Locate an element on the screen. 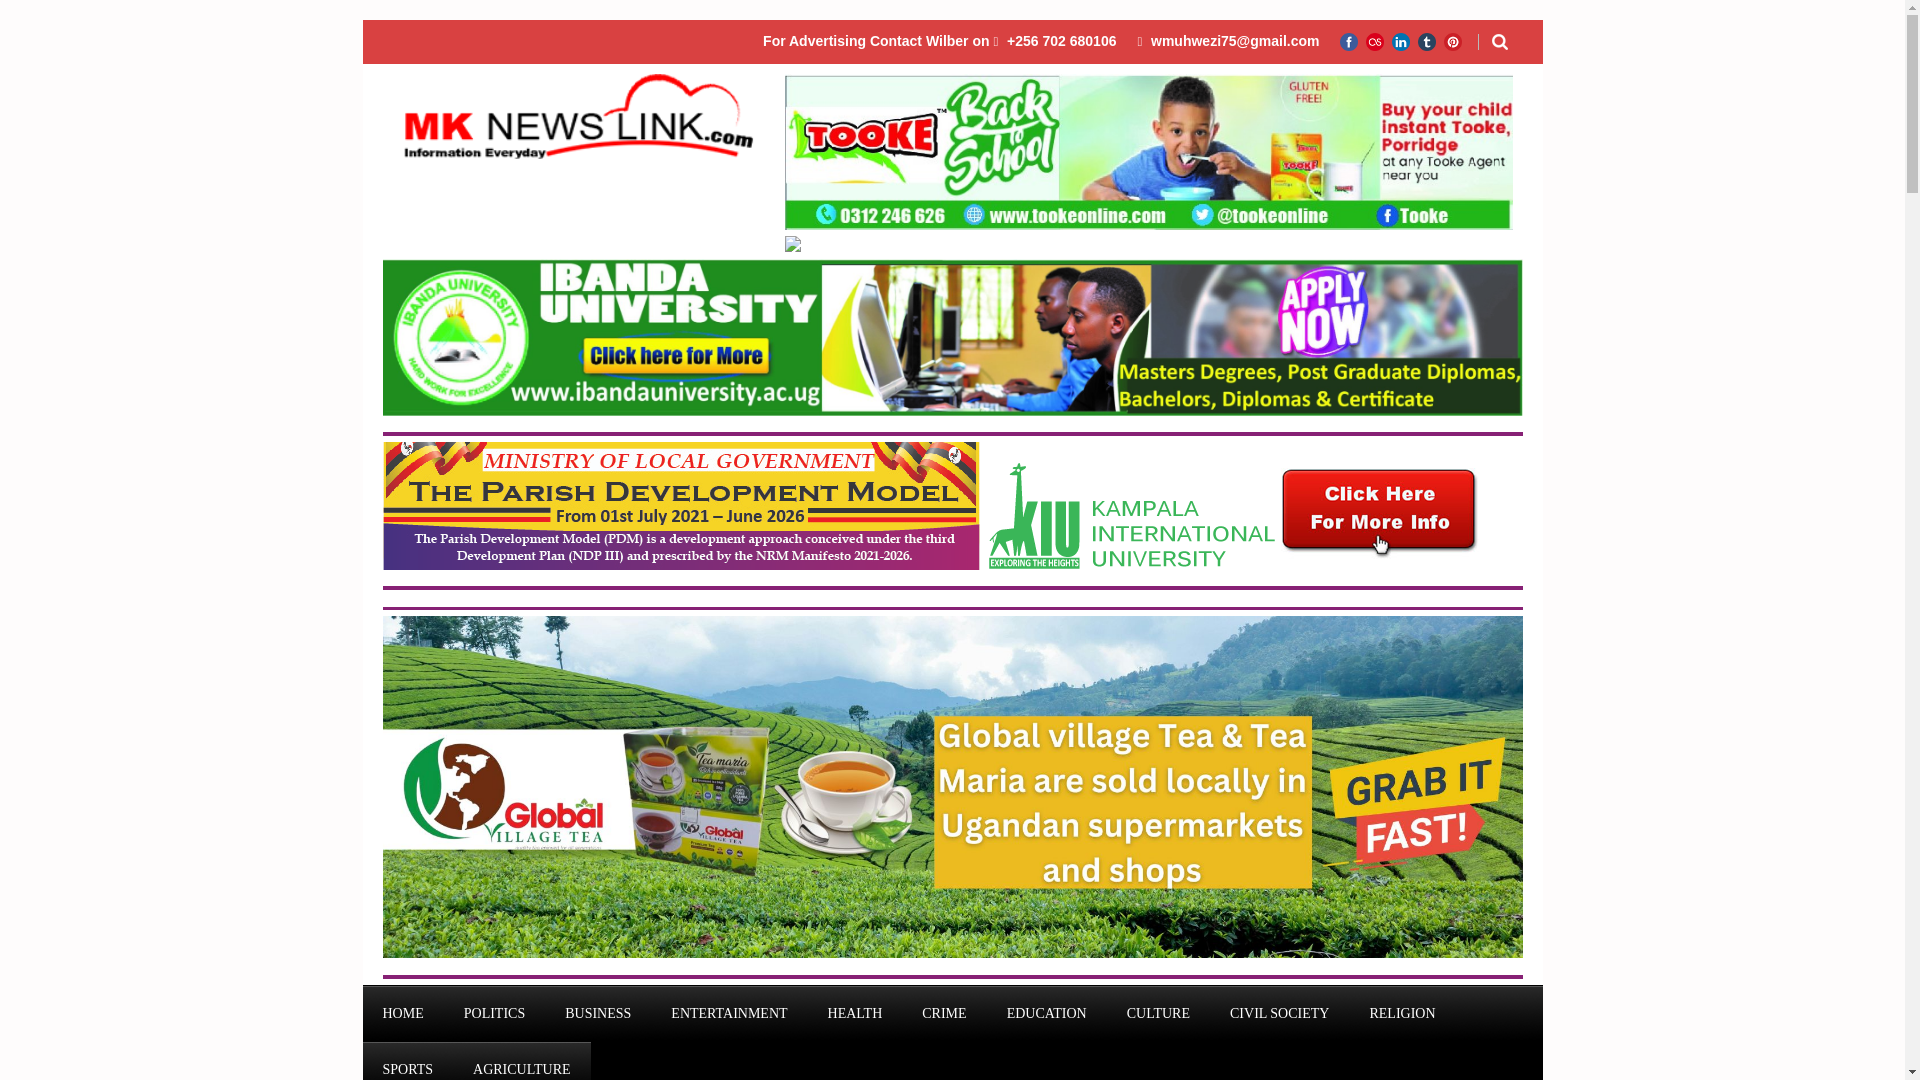 Image resolution: width=1920 pixels, height=1080 pixels. BUSINESS is located at coordinates (598, 1014).